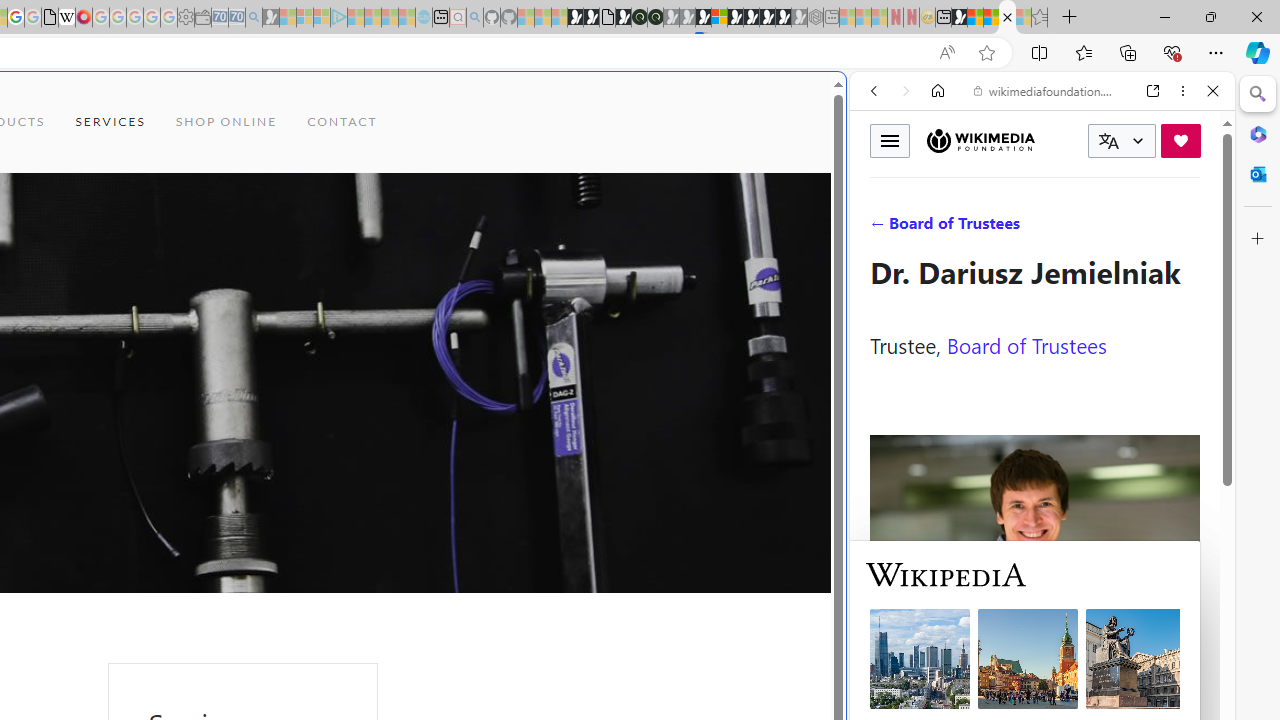 The width and height of the screenshot is (1280, 720). Describe the element at coordinates (202, 18) in the screenshot. I see `Wallet - Sleeping` at that location.